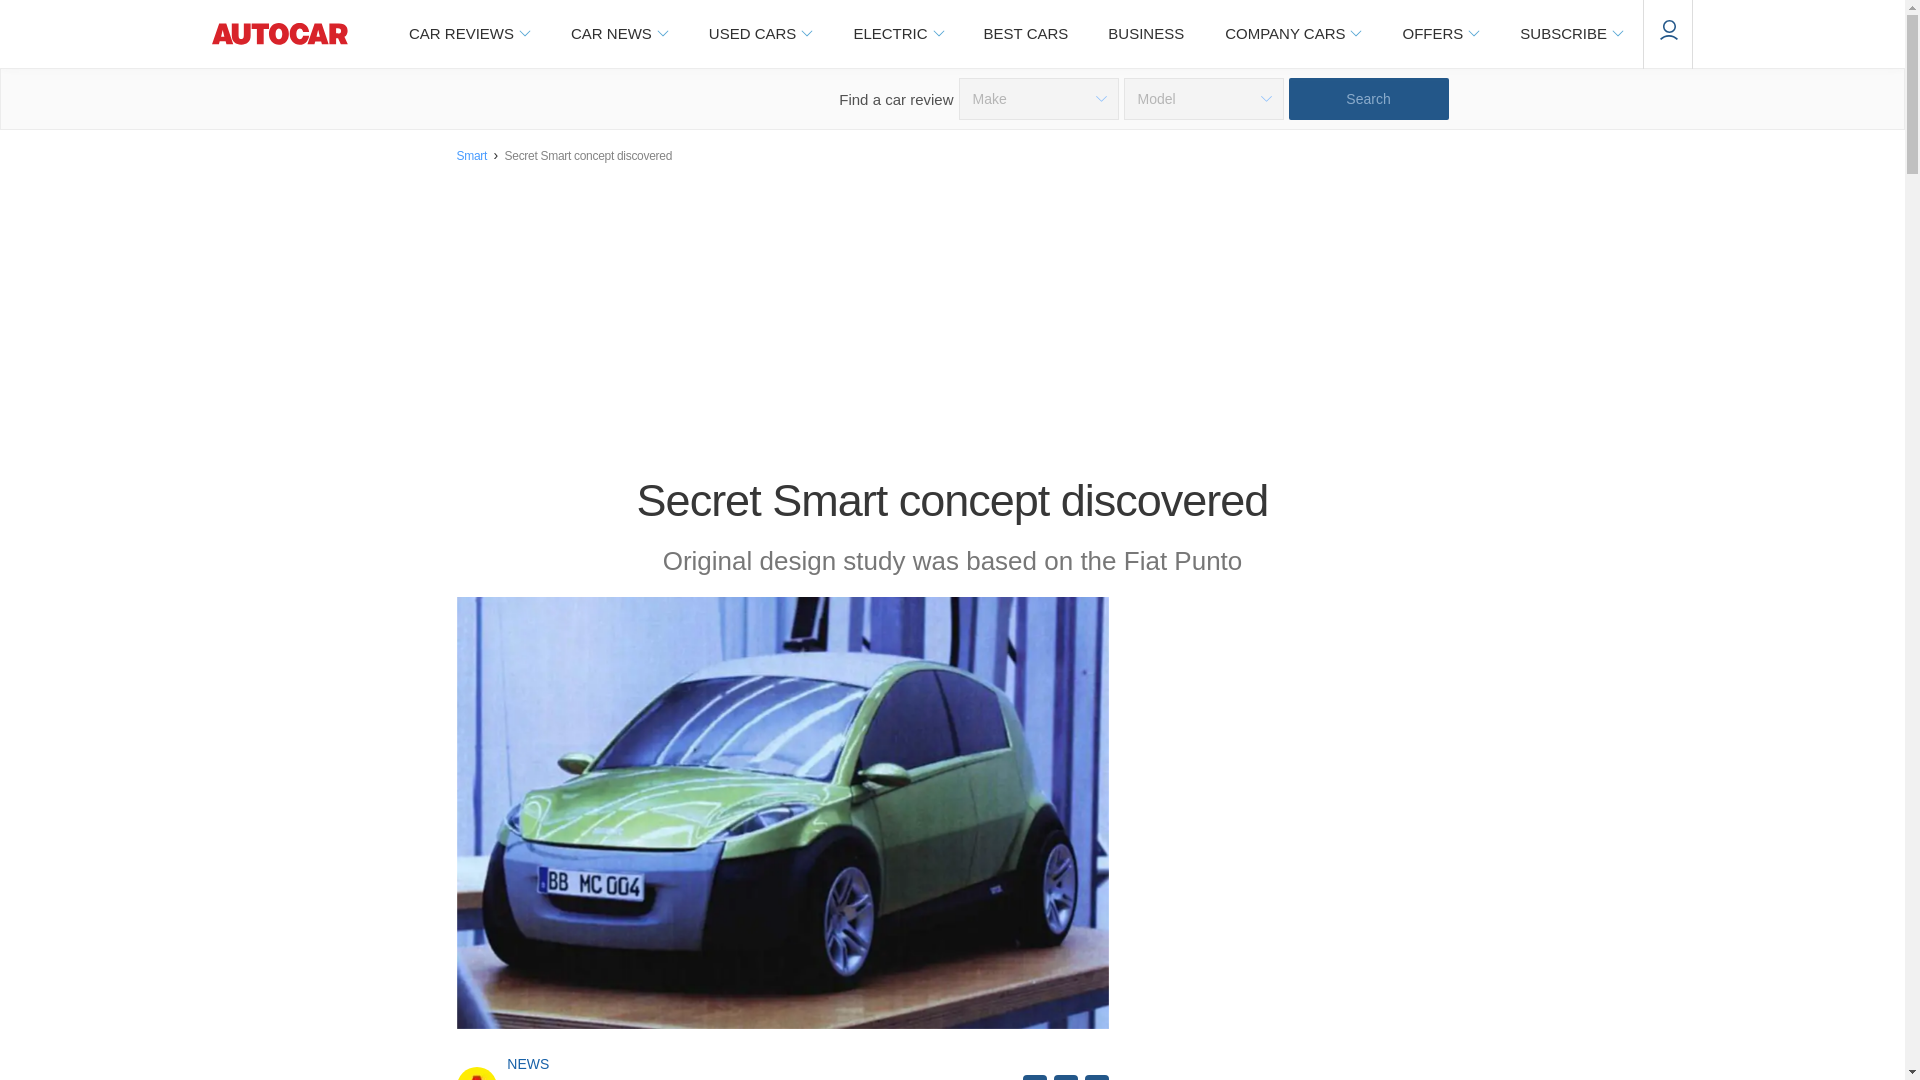 The height and width of the screenshot is (1080, 1920). I want to click on CAR NEWS, so click(618, 34).